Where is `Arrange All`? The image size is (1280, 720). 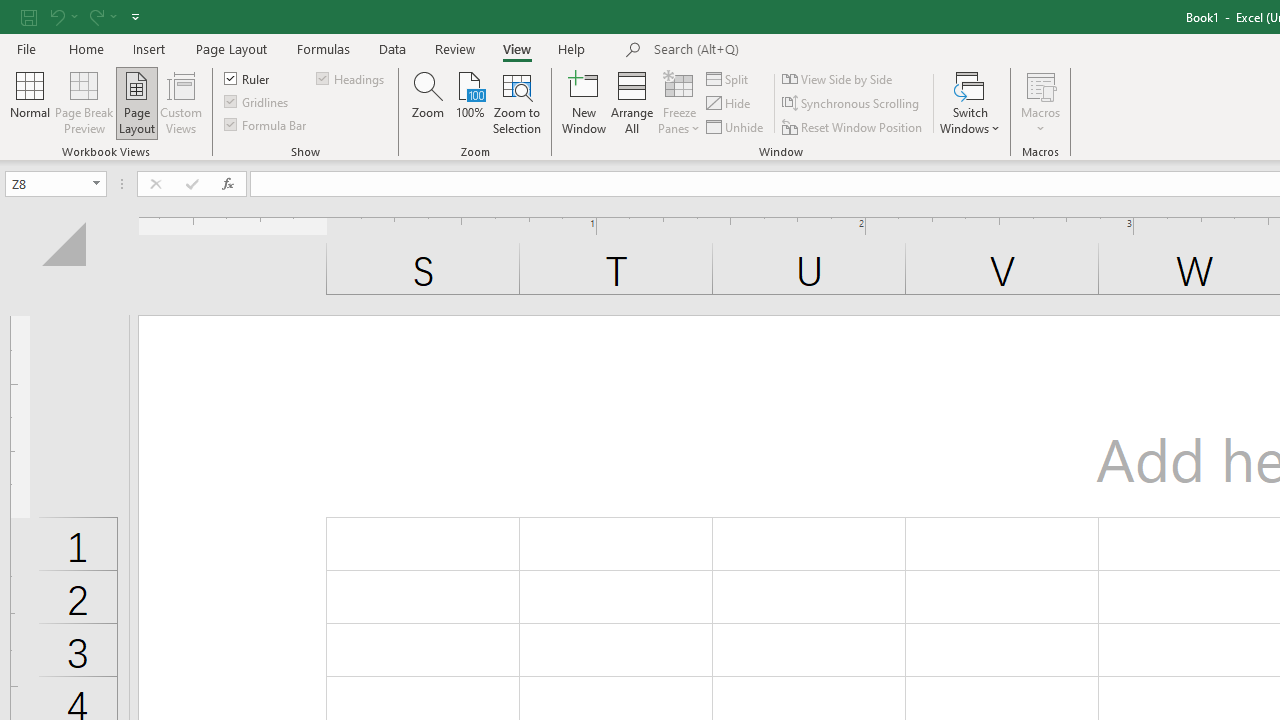
Arrange All is located at coordinates (632, 102).